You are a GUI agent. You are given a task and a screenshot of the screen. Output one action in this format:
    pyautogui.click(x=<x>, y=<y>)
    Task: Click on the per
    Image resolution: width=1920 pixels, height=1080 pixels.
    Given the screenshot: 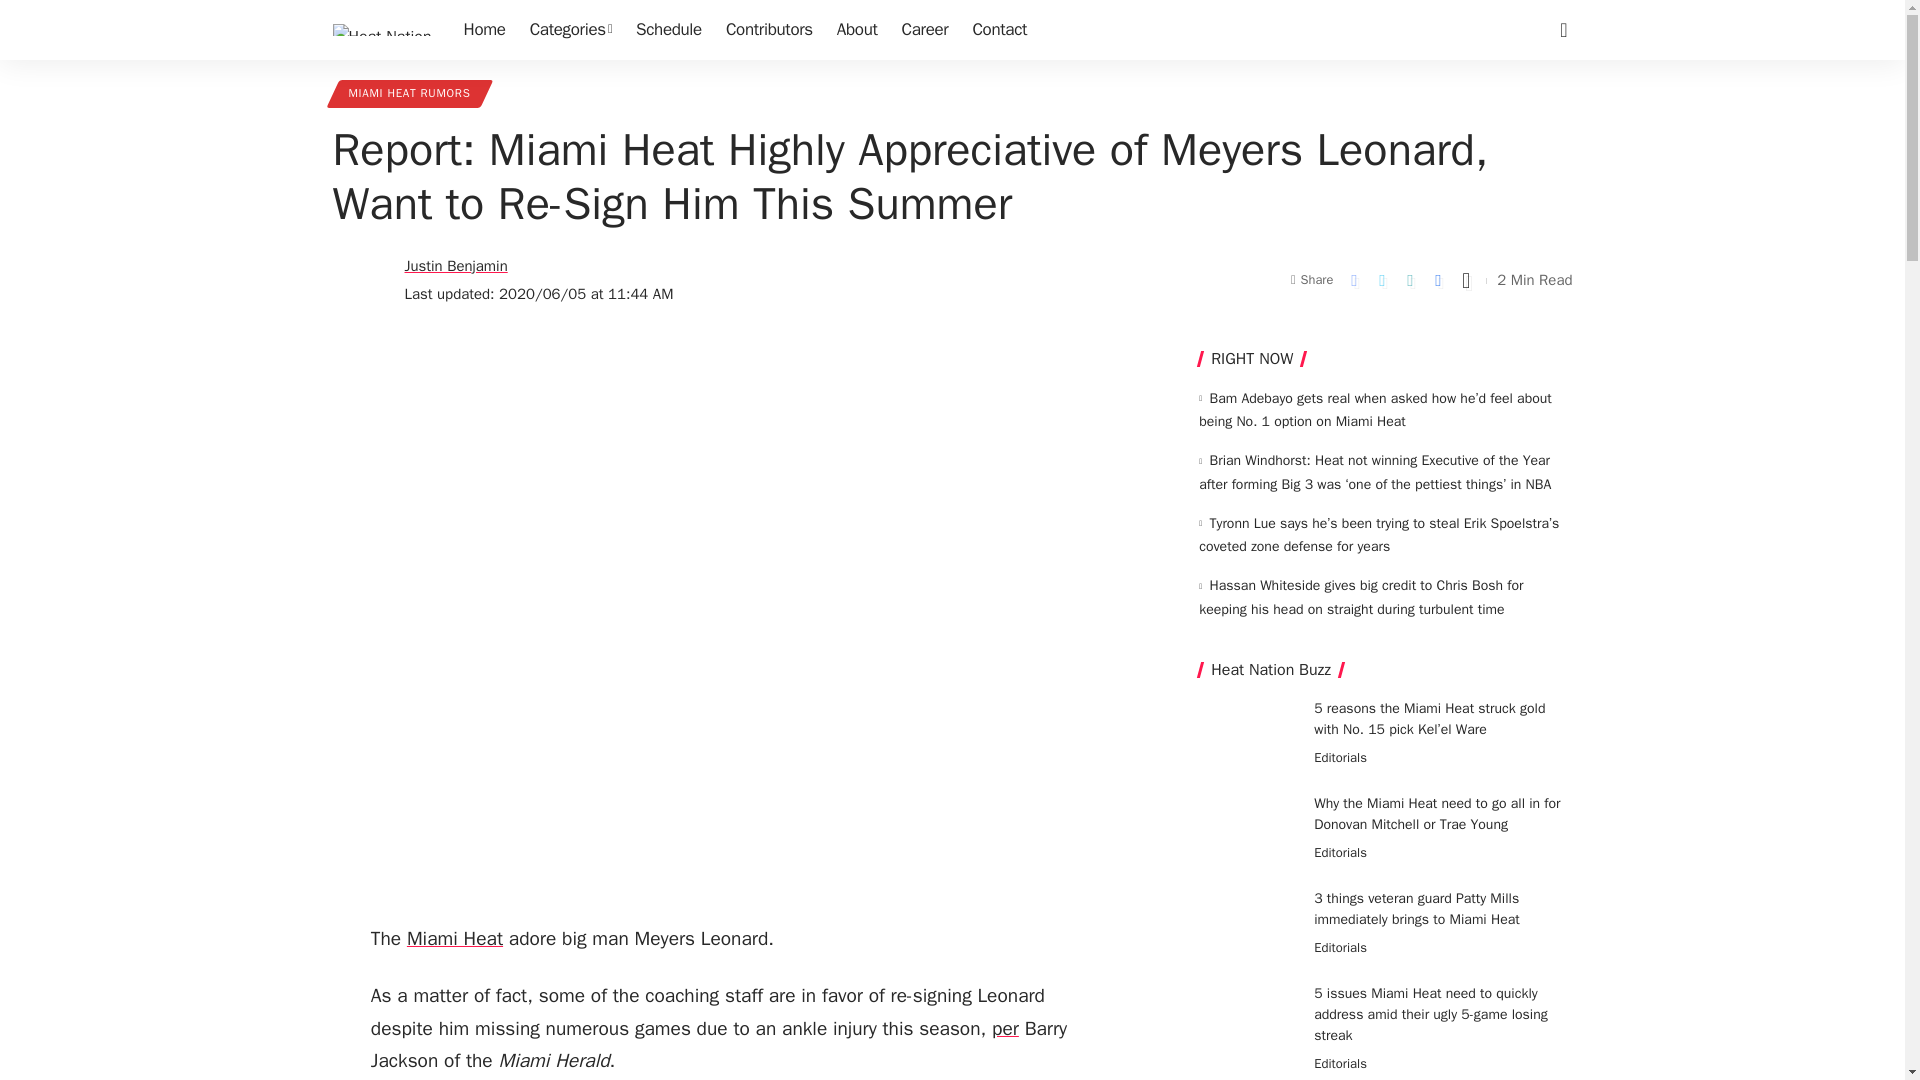 What is the action you would take?
    pyautogui.click(x=1006, y=1029)
    